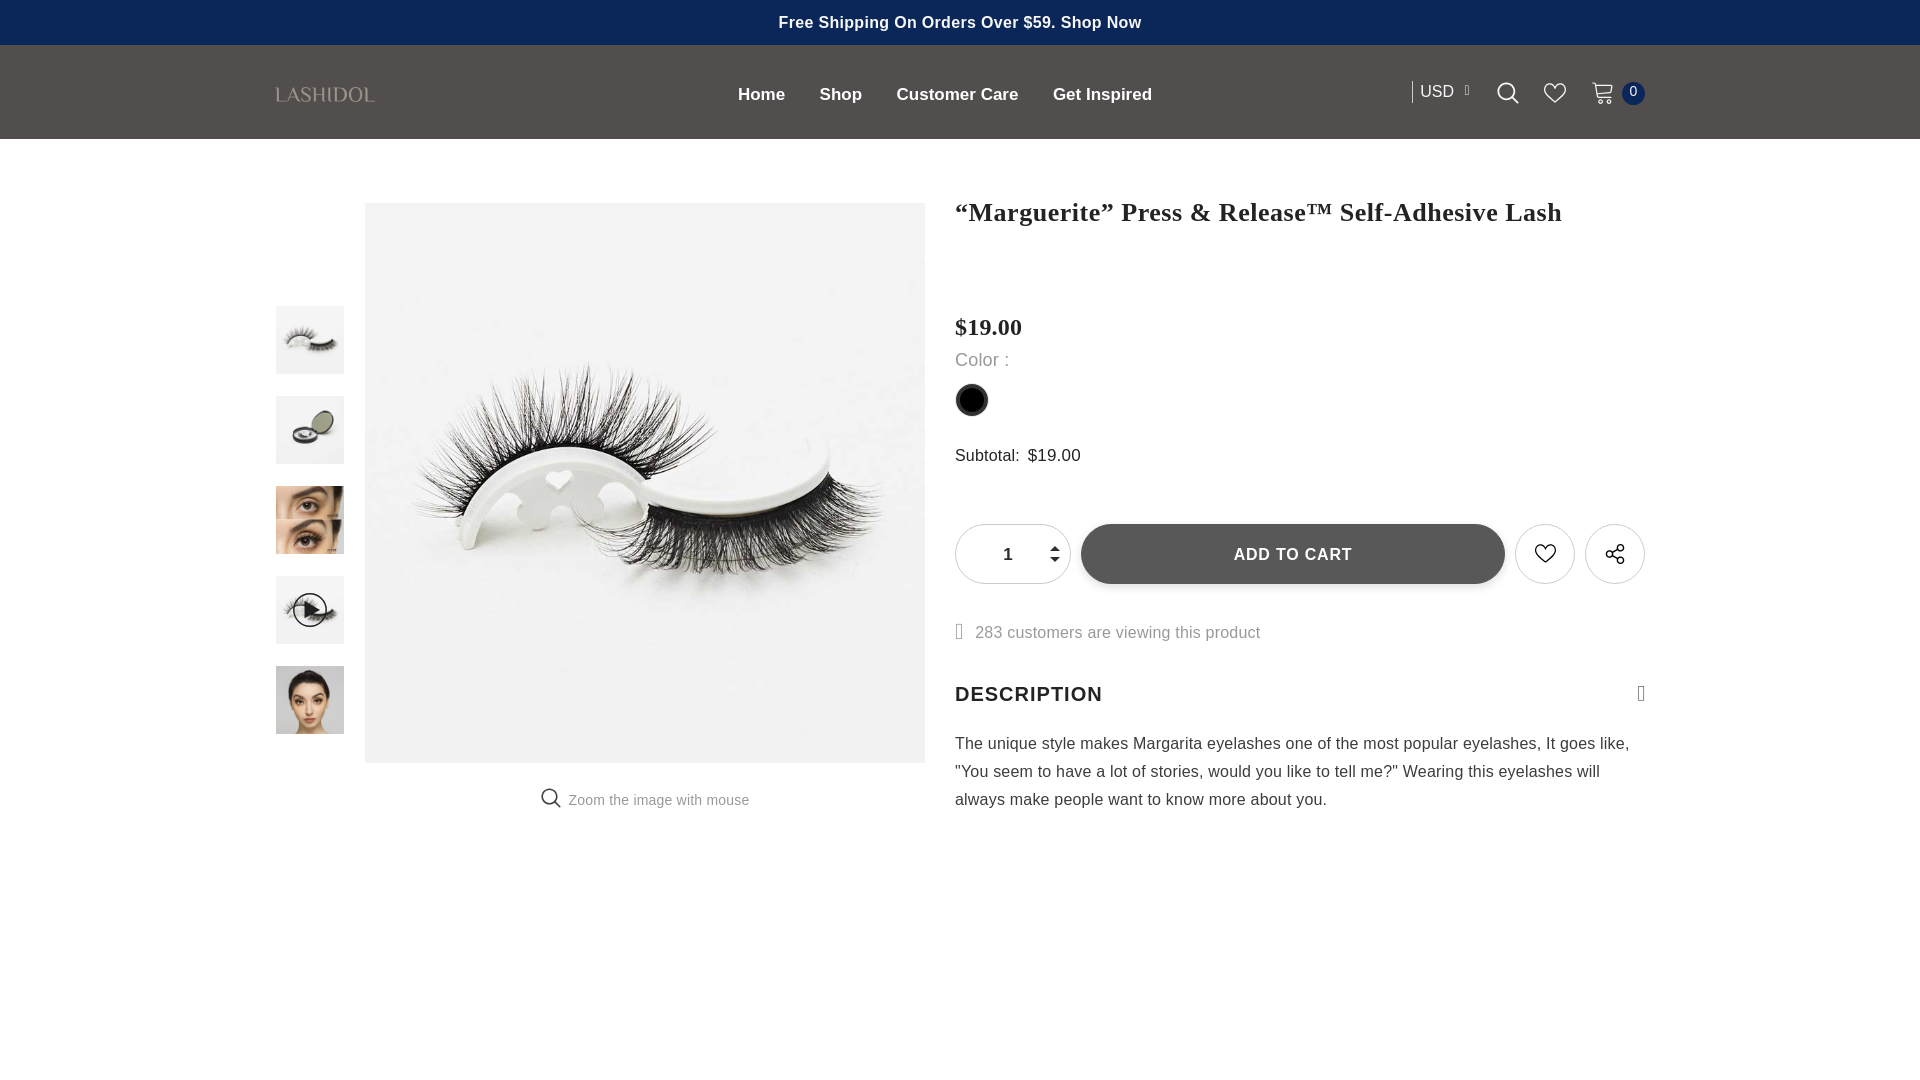 This screenshot has width=1920, height=1080. I want to click on Logo, so click(442, 92).